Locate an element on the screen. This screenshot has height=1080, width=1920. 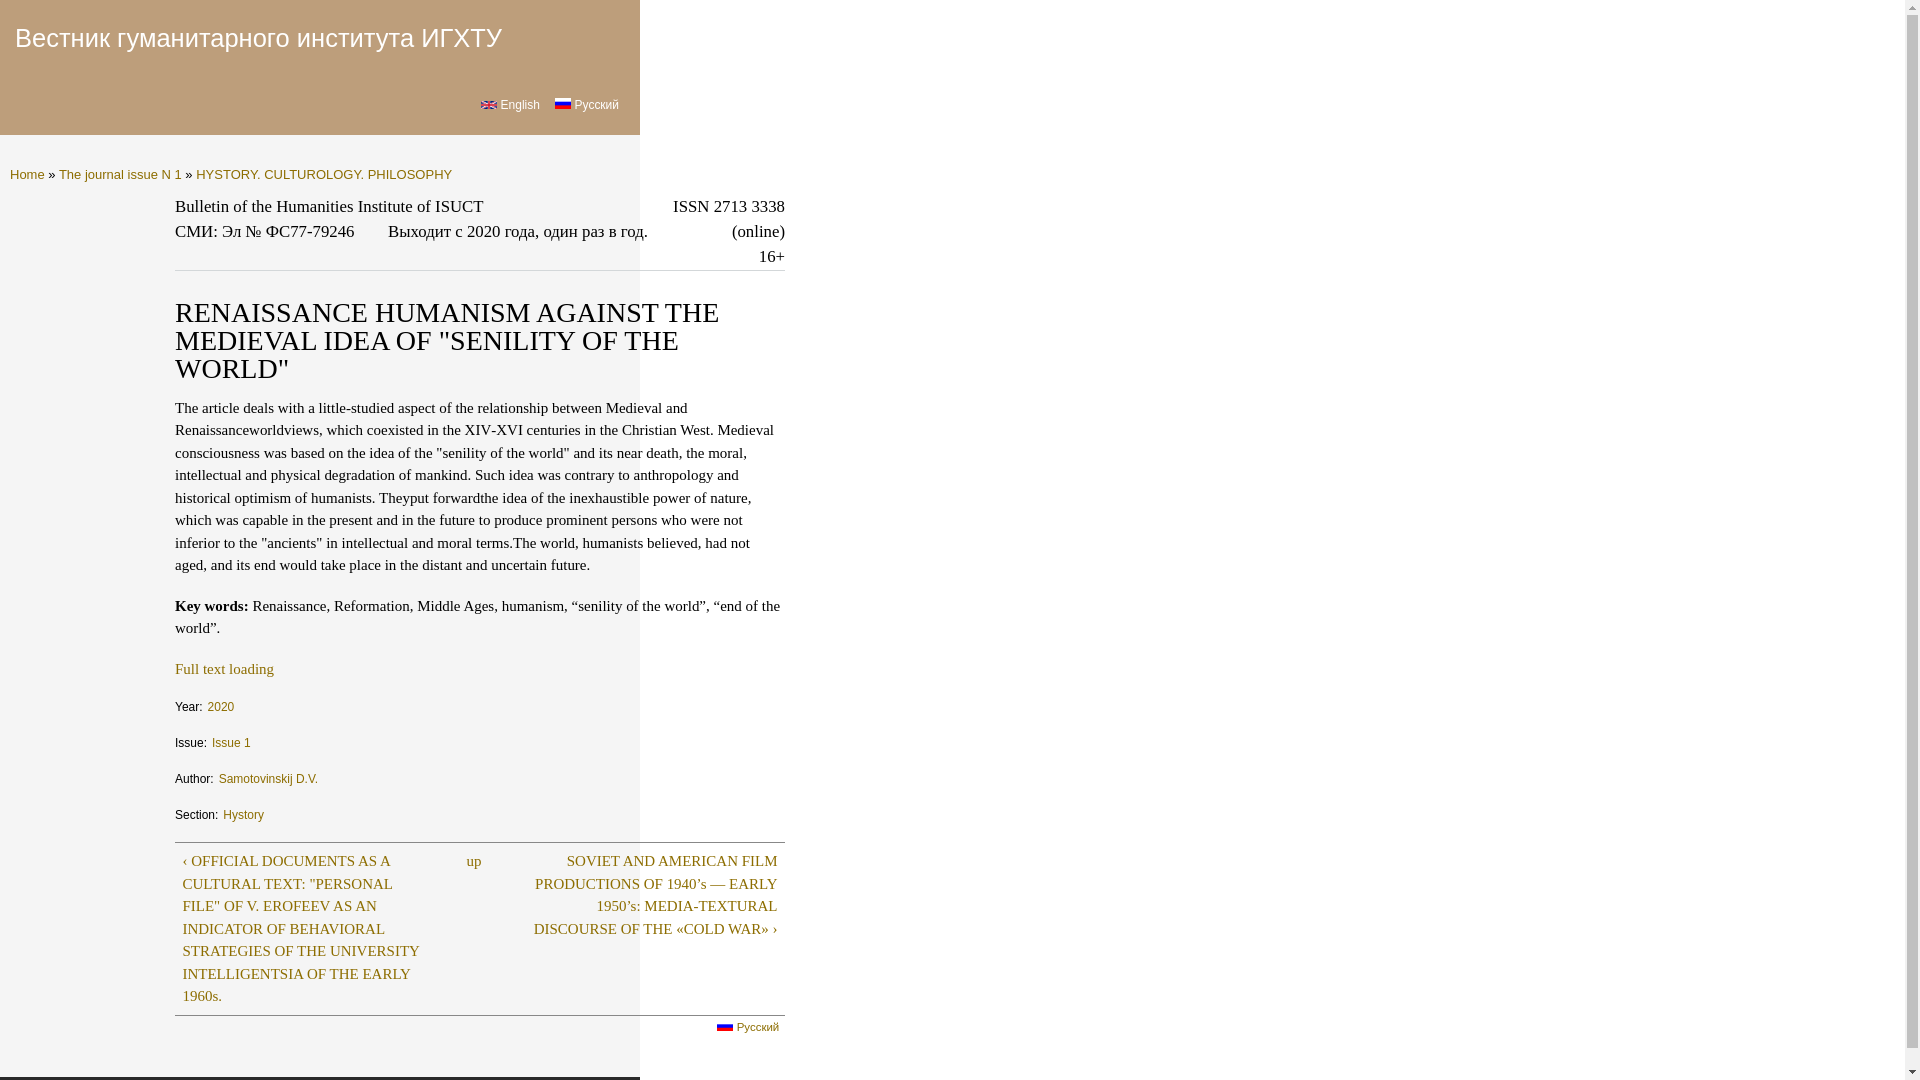
The journal issue N 1 is located at coordinates (120, 174).